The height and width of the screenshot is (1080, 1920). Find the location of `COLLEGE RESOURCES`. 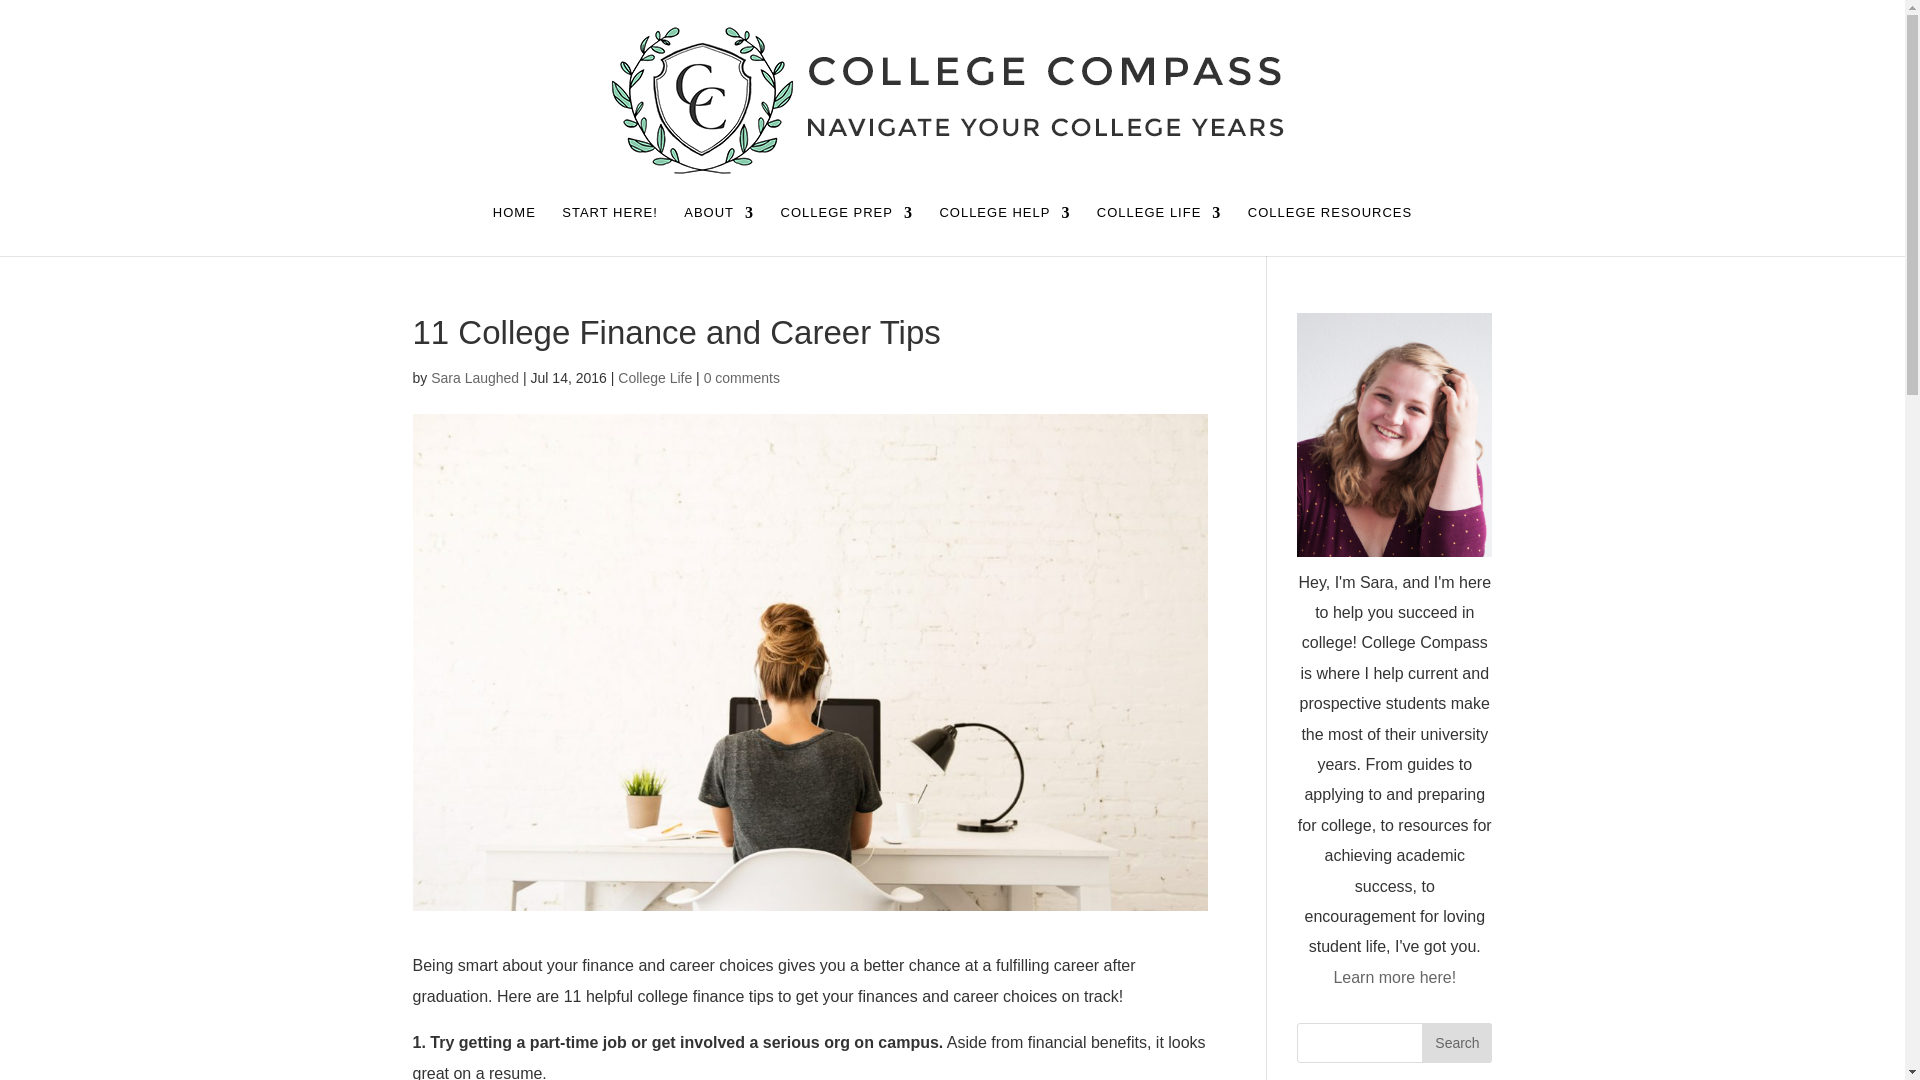

COLLEGE RESOURCES is located at coordinates (1330, 230).